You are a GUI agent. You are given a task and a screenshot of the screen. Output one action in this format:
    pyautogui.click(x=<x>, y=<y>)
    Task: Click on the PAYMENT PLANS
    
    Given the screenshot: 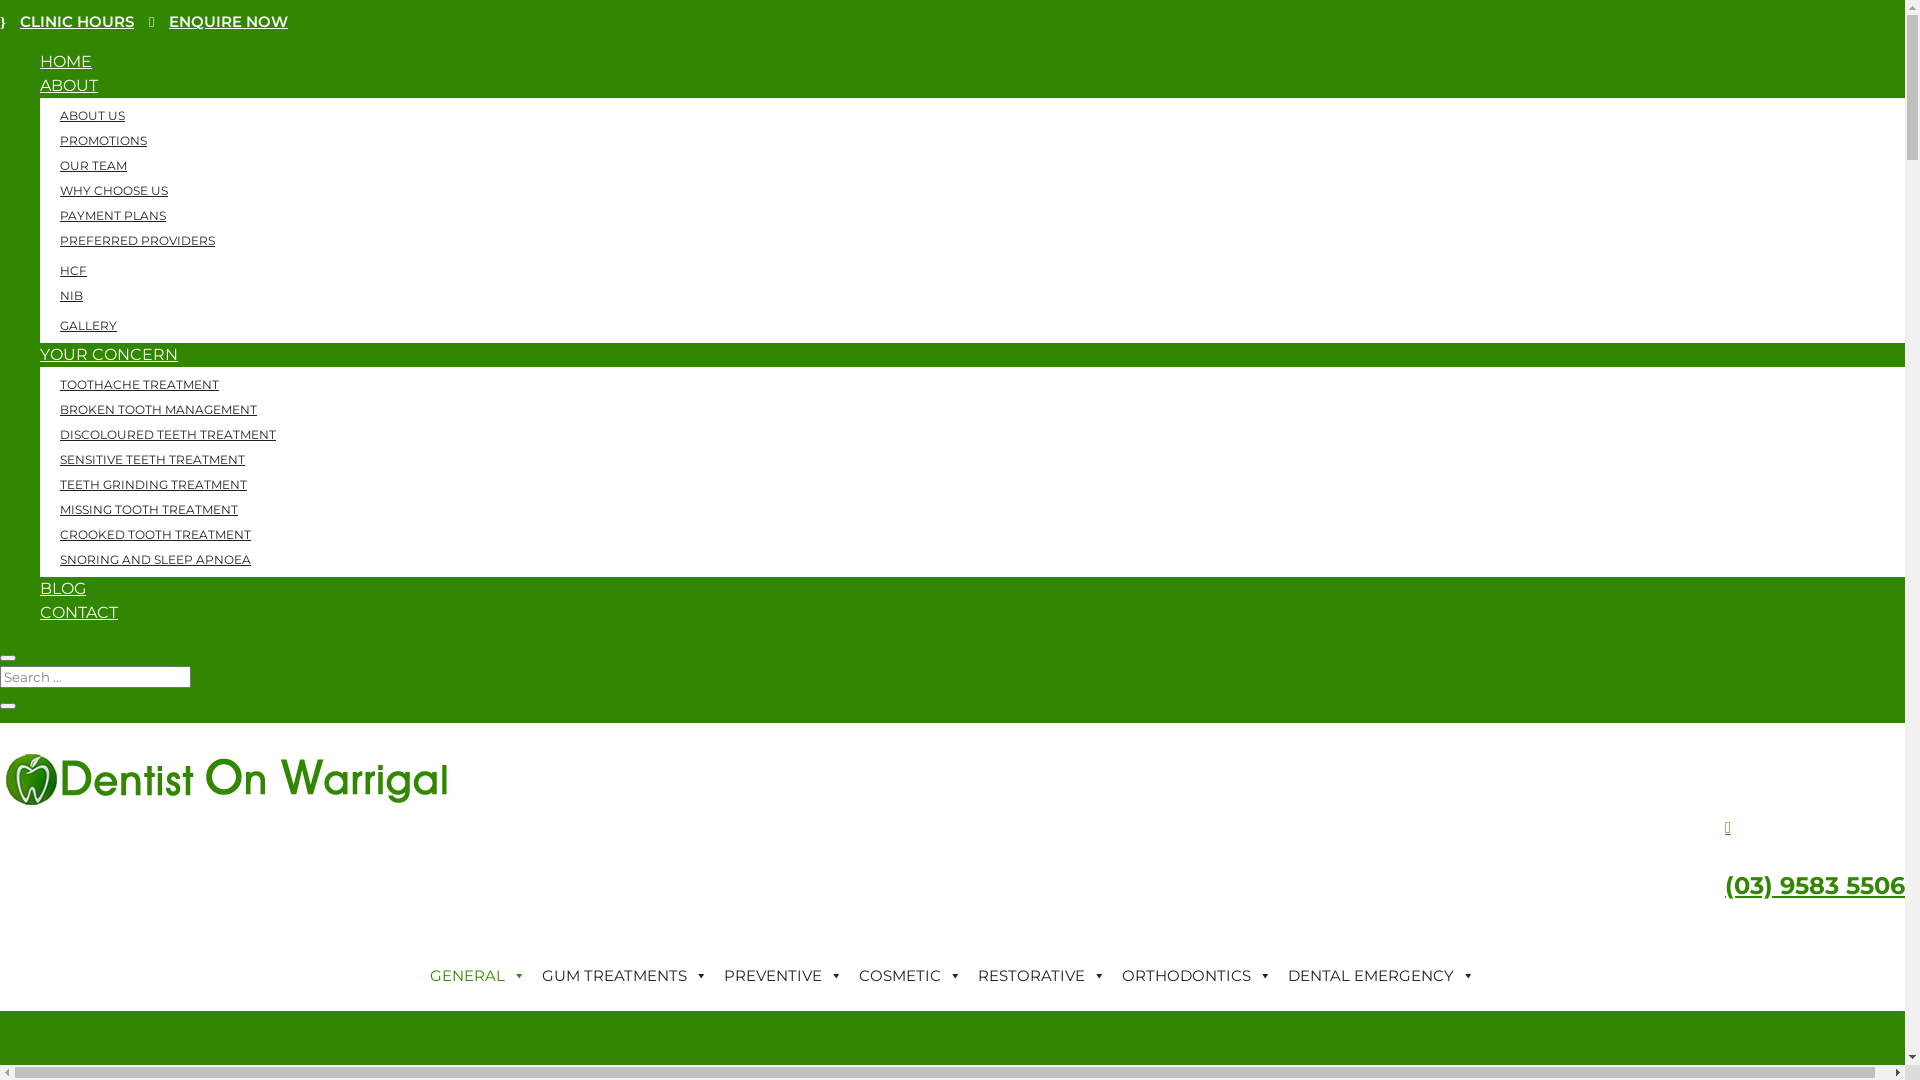 What is the action you would take?
    pyautogui.click(x=113, y=216)
    